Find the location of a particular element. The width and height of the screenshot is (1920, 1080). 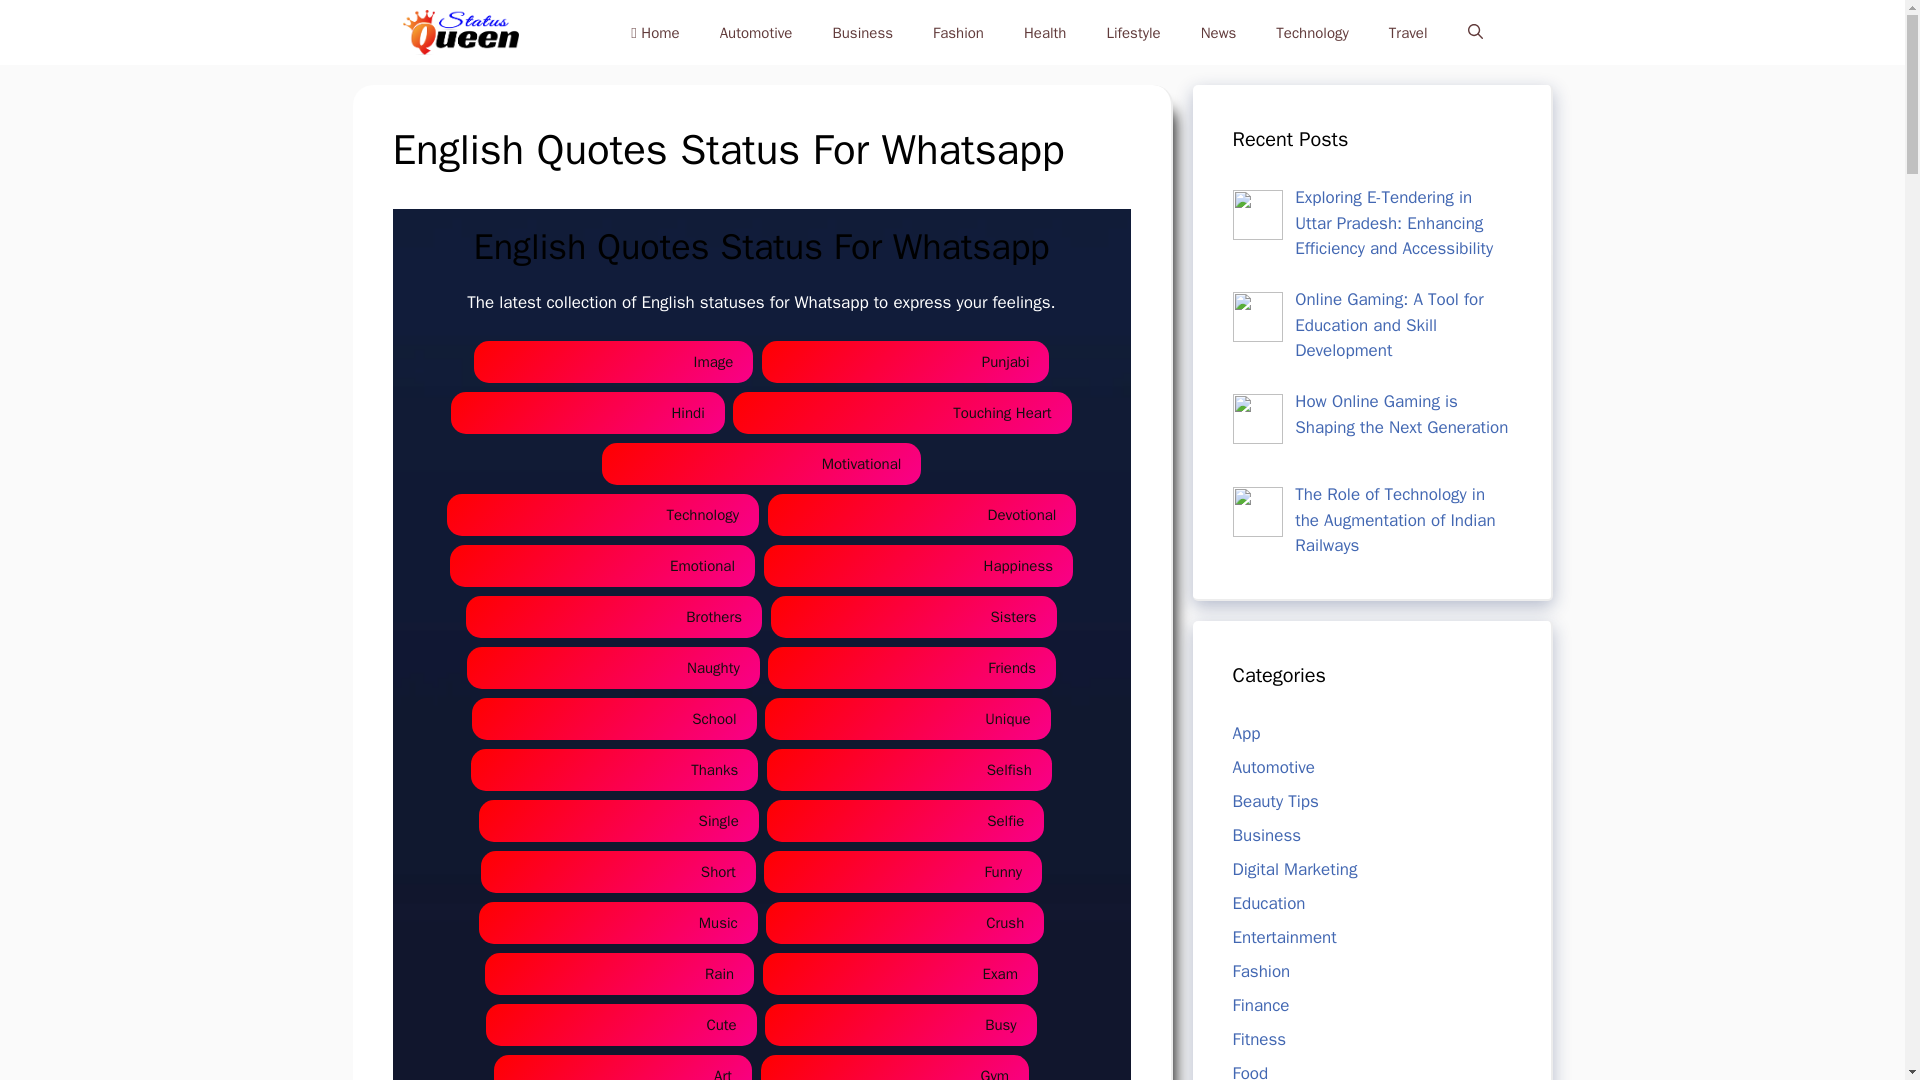

Hindi is located at coordinates (587, 414).